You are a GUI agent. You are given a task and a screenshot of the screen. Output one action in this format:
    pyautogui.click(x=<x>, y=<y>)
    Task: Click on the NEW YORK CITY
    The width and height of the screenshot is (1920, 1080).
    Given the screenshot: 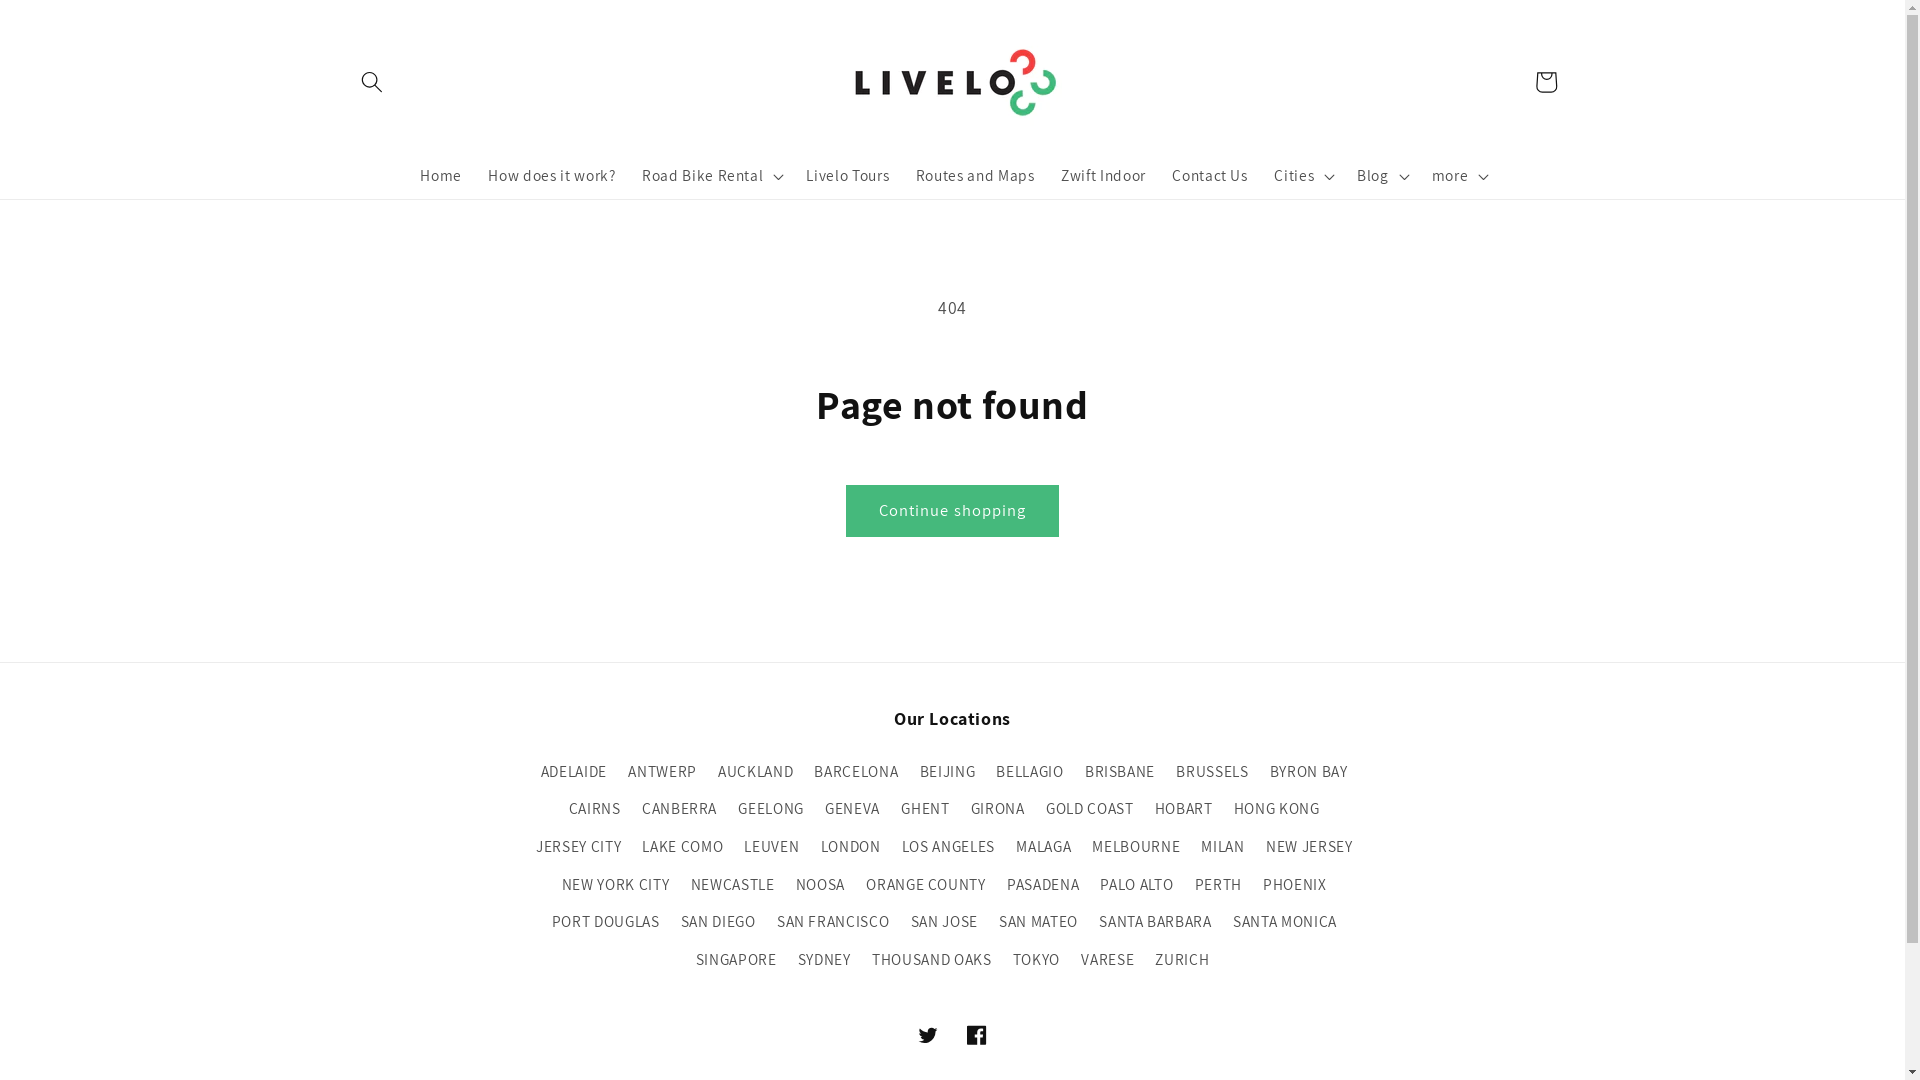 What is the action you would take?
    pyautogui.click(x=616, y=884)
    